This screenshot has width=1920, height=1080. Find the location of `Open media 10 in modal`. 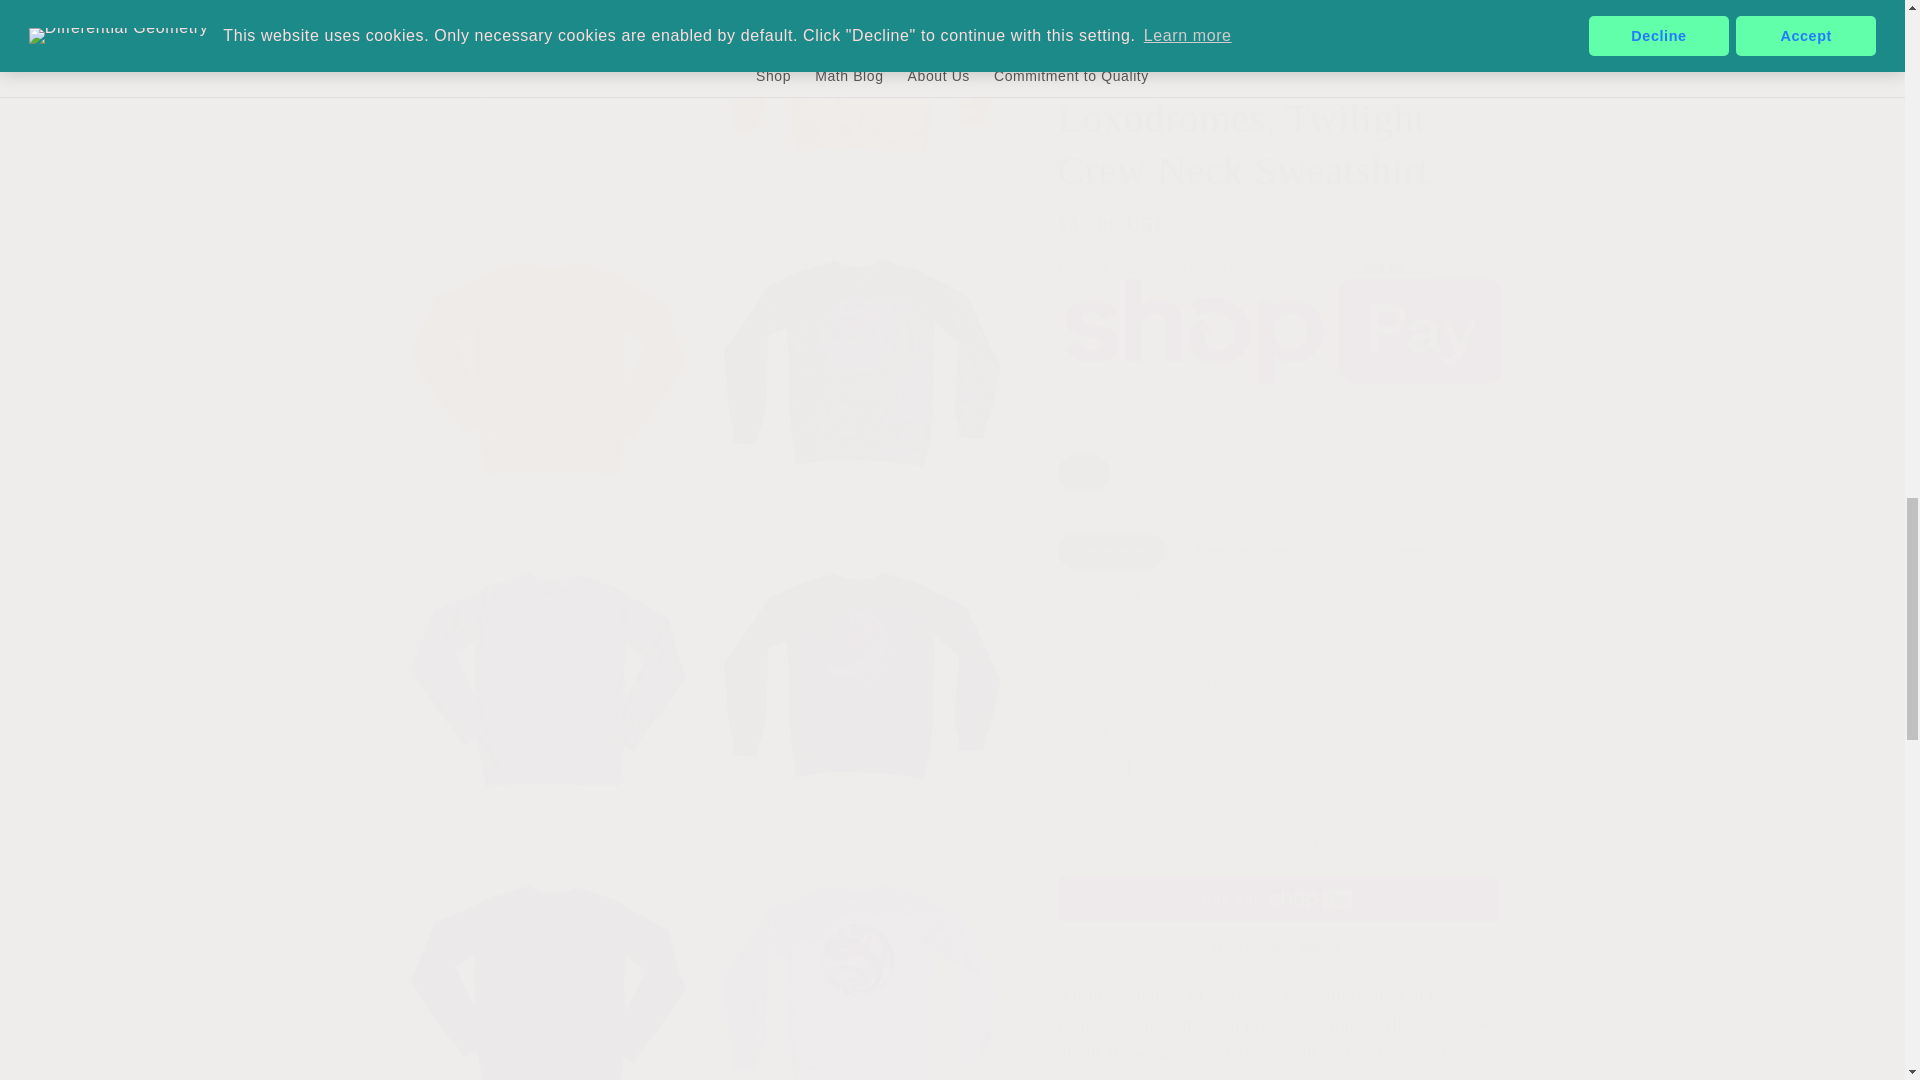

Open media 10 in modal is located at coordinates (548, 90).